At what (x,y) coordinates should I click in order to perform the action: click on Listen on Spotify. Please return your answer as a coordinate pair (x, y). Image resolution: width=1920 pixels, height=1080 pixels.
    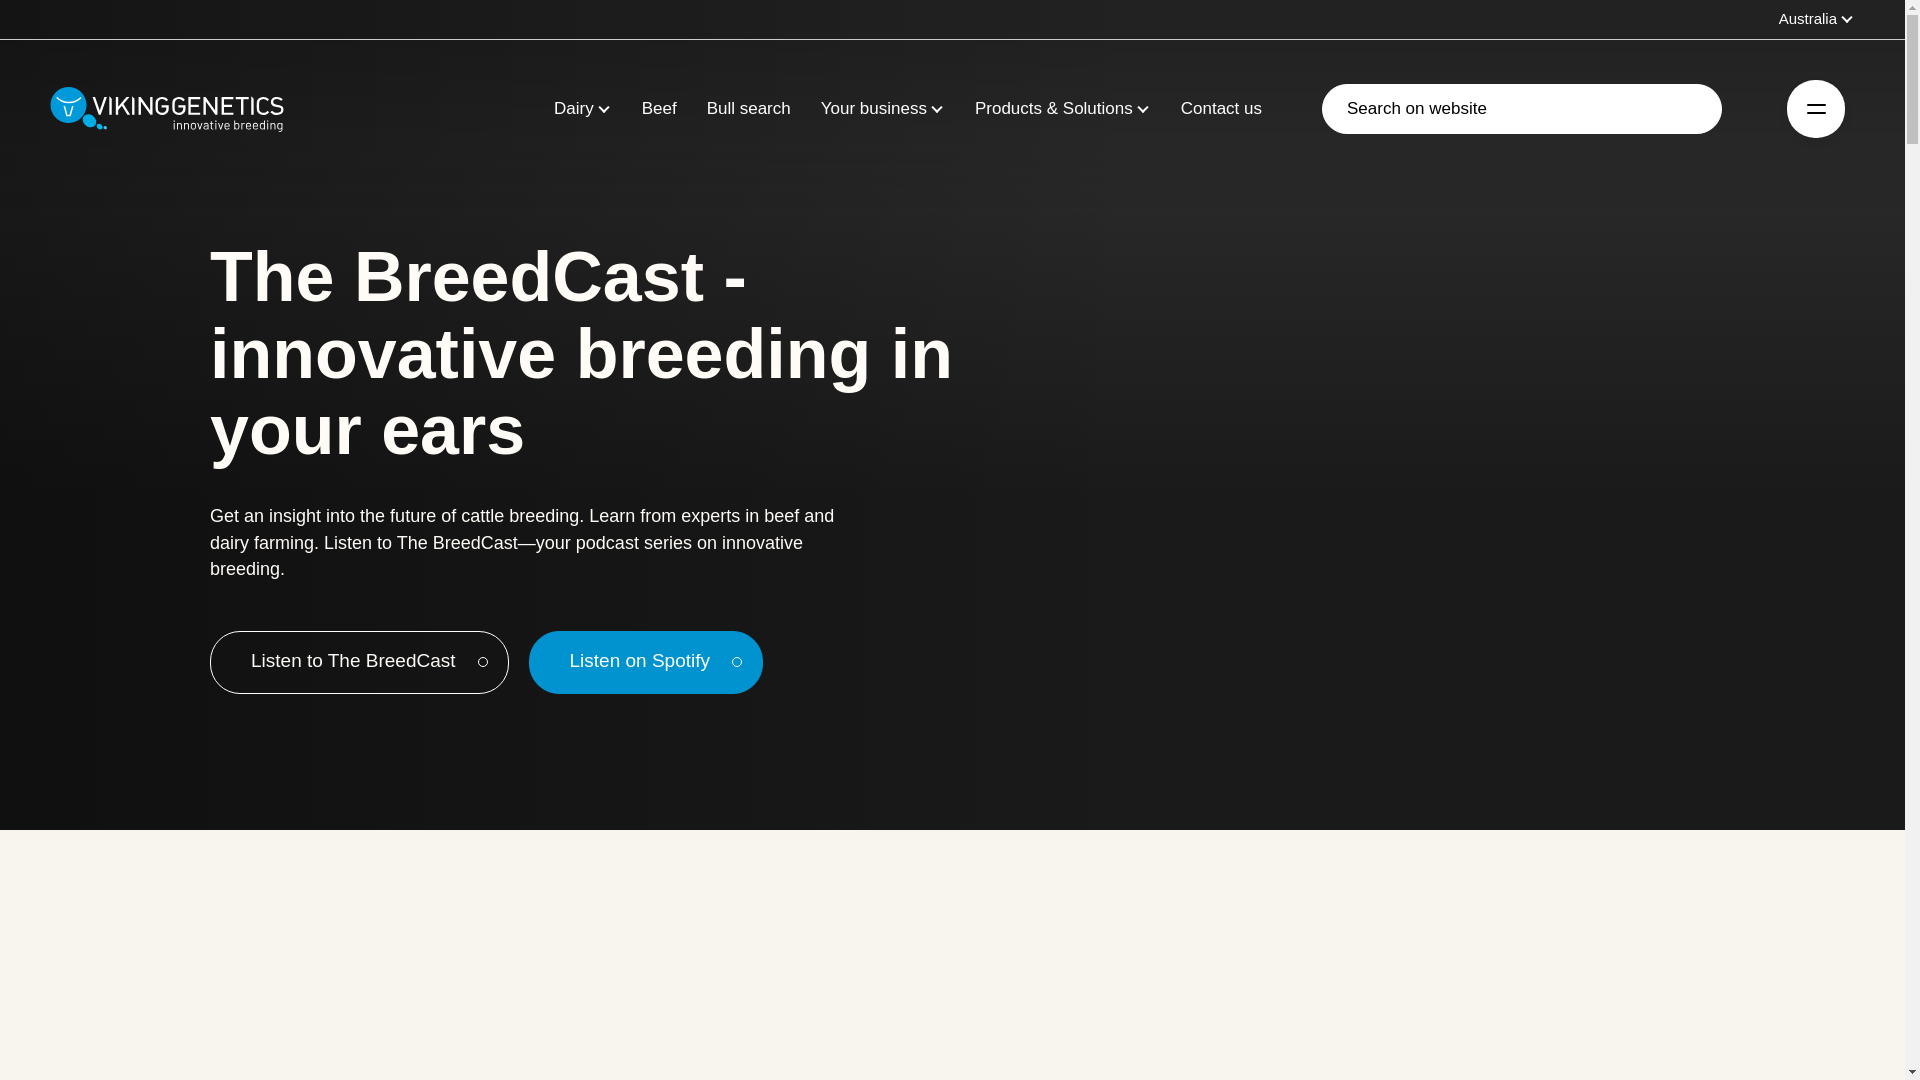
    Looking at the image, I should click on (646, 662).